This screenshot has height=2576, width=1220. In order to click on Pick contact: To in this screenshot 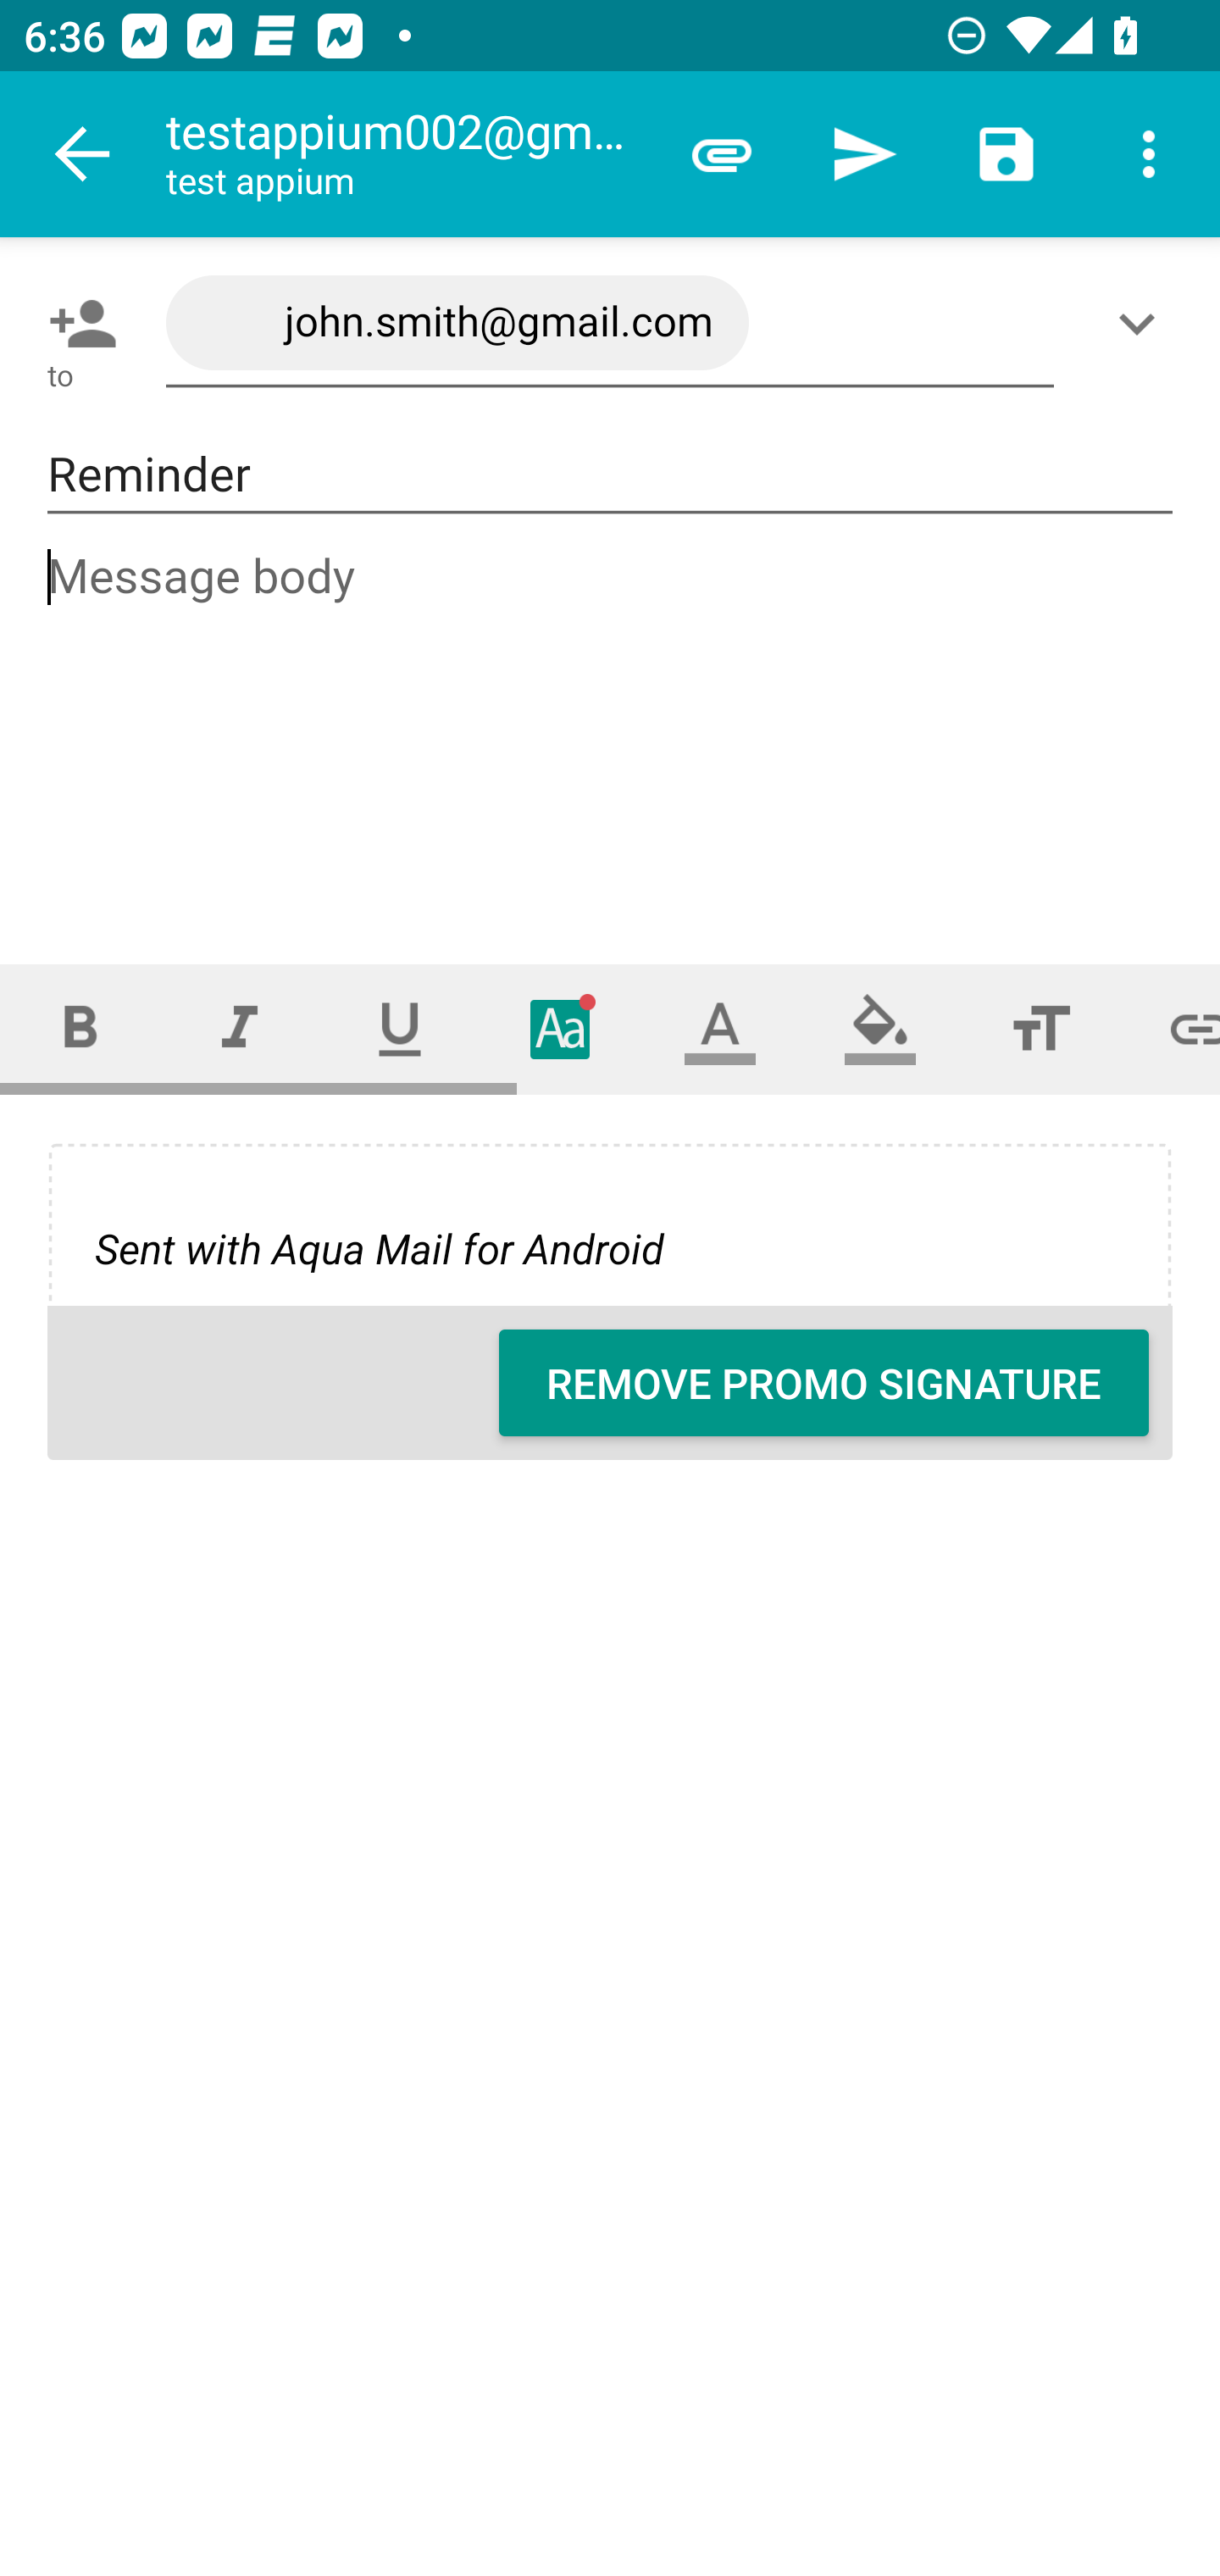, I will do `click(76, 323)`.